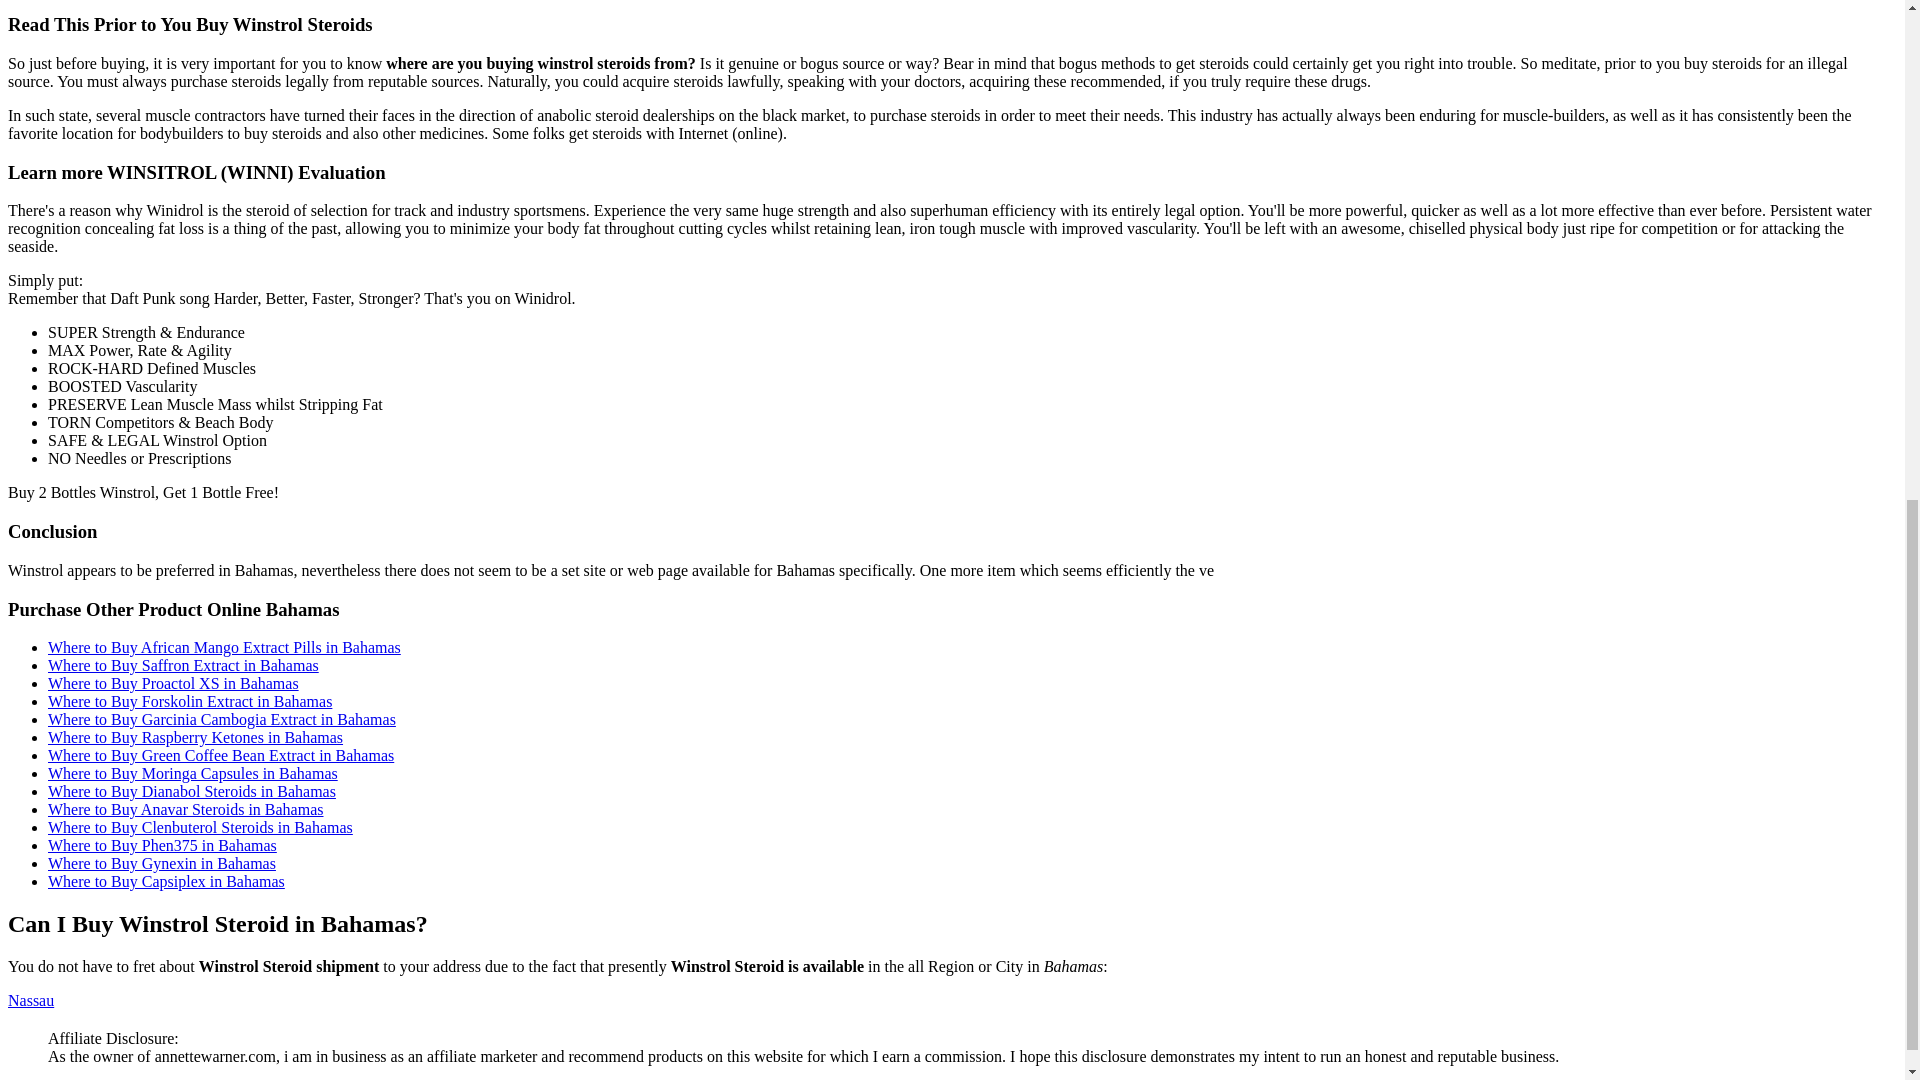 This screenshot has width=1920, height=1080. Describe the element at coordinates (186, 809) in the screenshot. I see `Where to Buy Anavar Steroids in Bahamas` at that location.